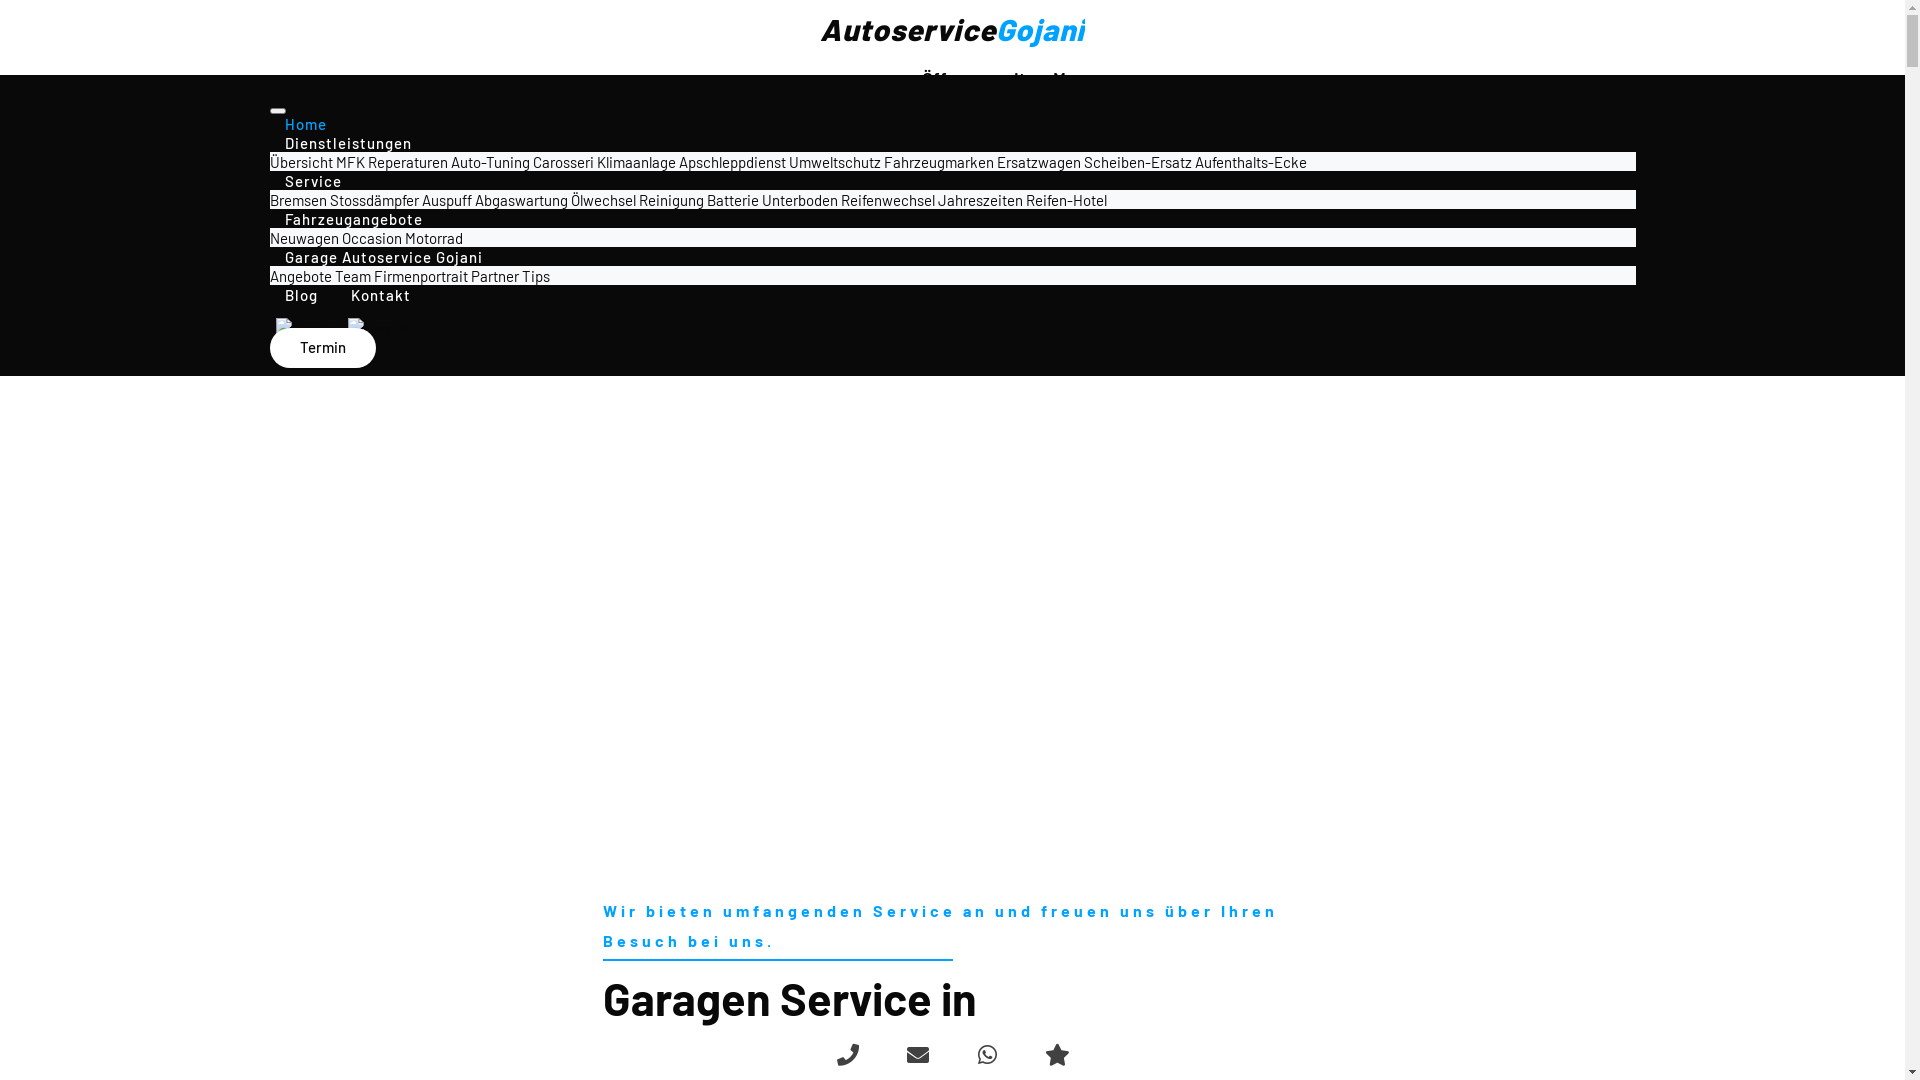 The image size is (1920, 1080). Describe the element at coordinates (421, 276) in the screenshot. I see `Firmenportrait` at that location.